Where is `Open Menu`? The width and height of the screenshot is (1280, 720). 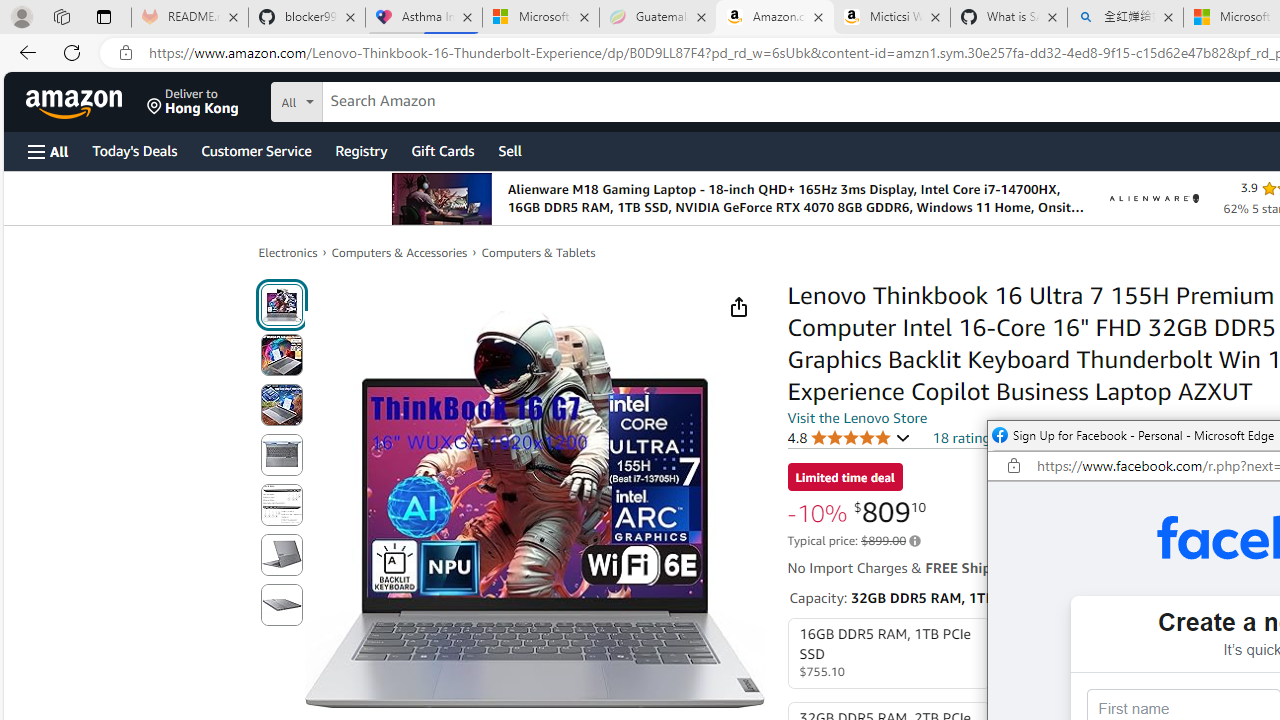 Open Menu is located at coordinates (48, 151).